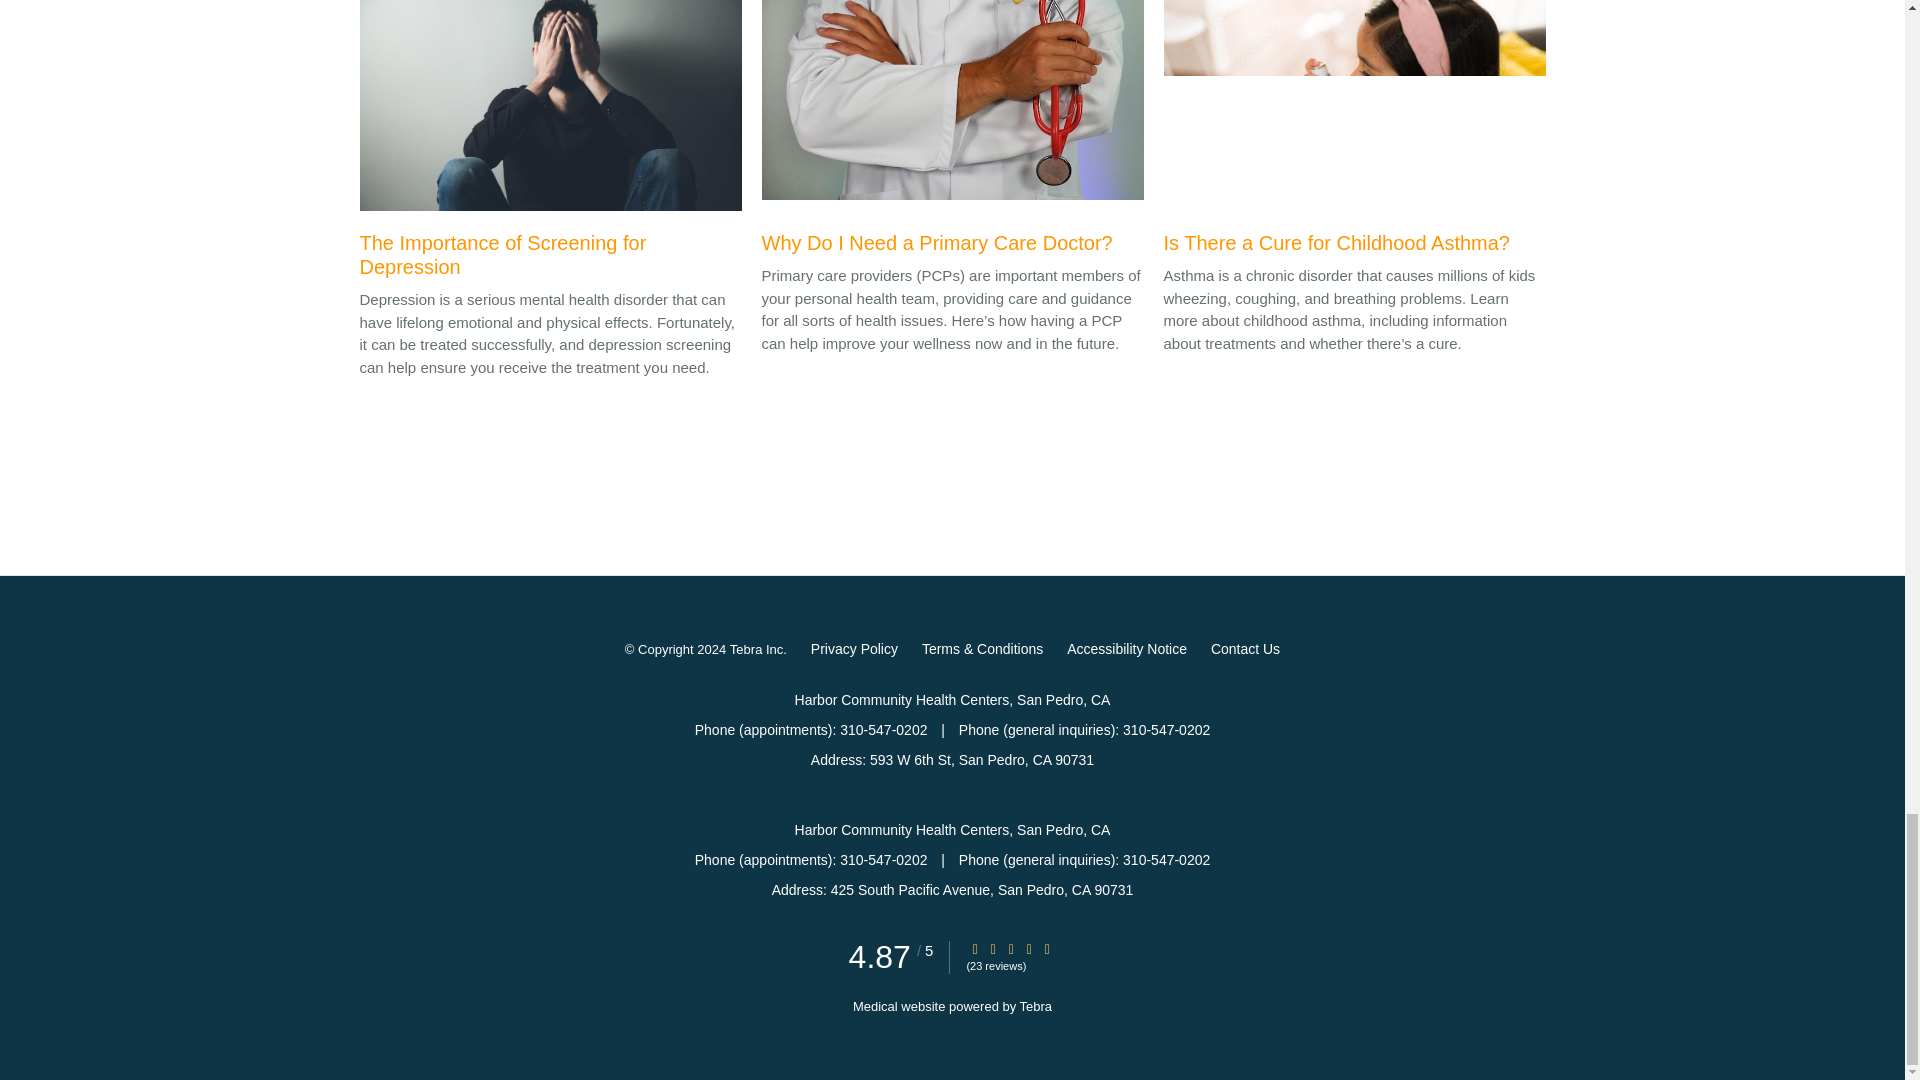 The image size is (1920, 1080). Describe the element at coordinates (974, 948) in the screenshot. I see `Star Rating` at that location.